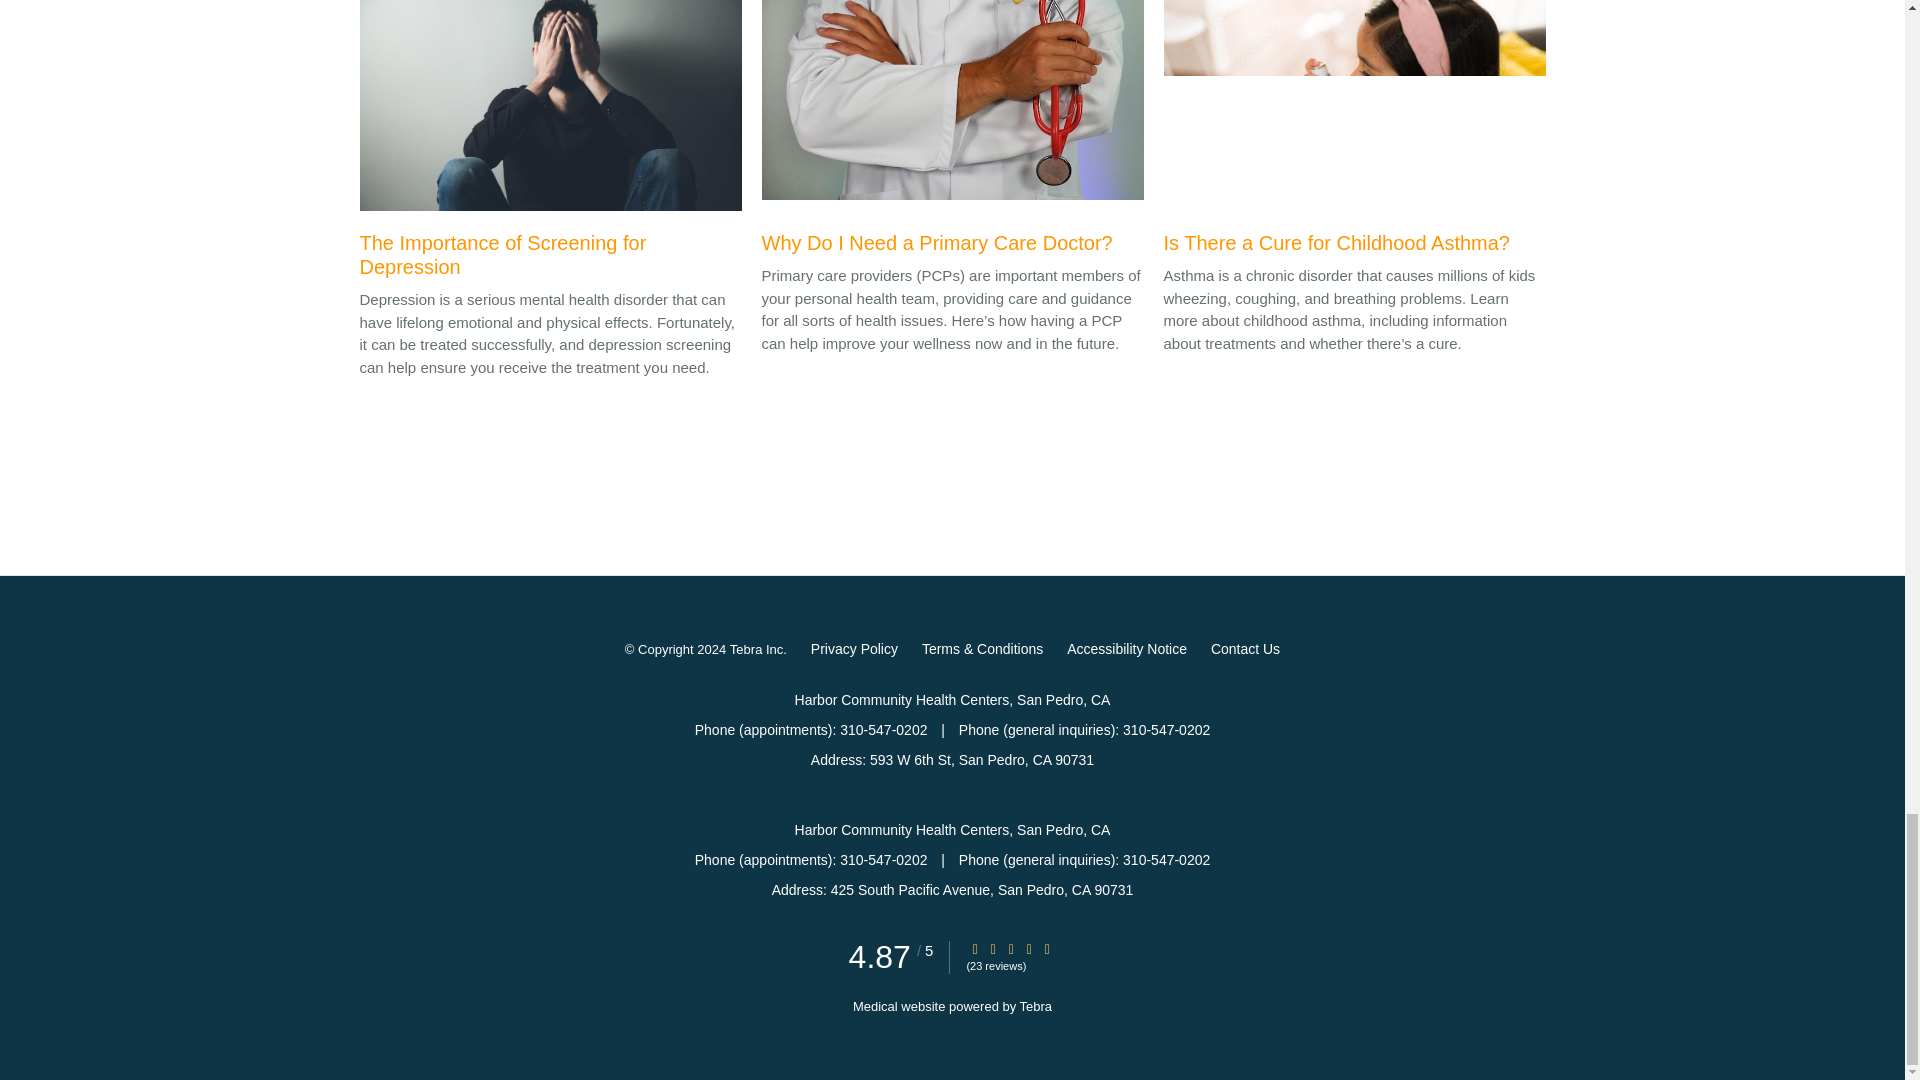 The image size is (1920, 1080). Describe the element at coordinates (974, 948) in the screenshot. I see `Star Rating` at that location.